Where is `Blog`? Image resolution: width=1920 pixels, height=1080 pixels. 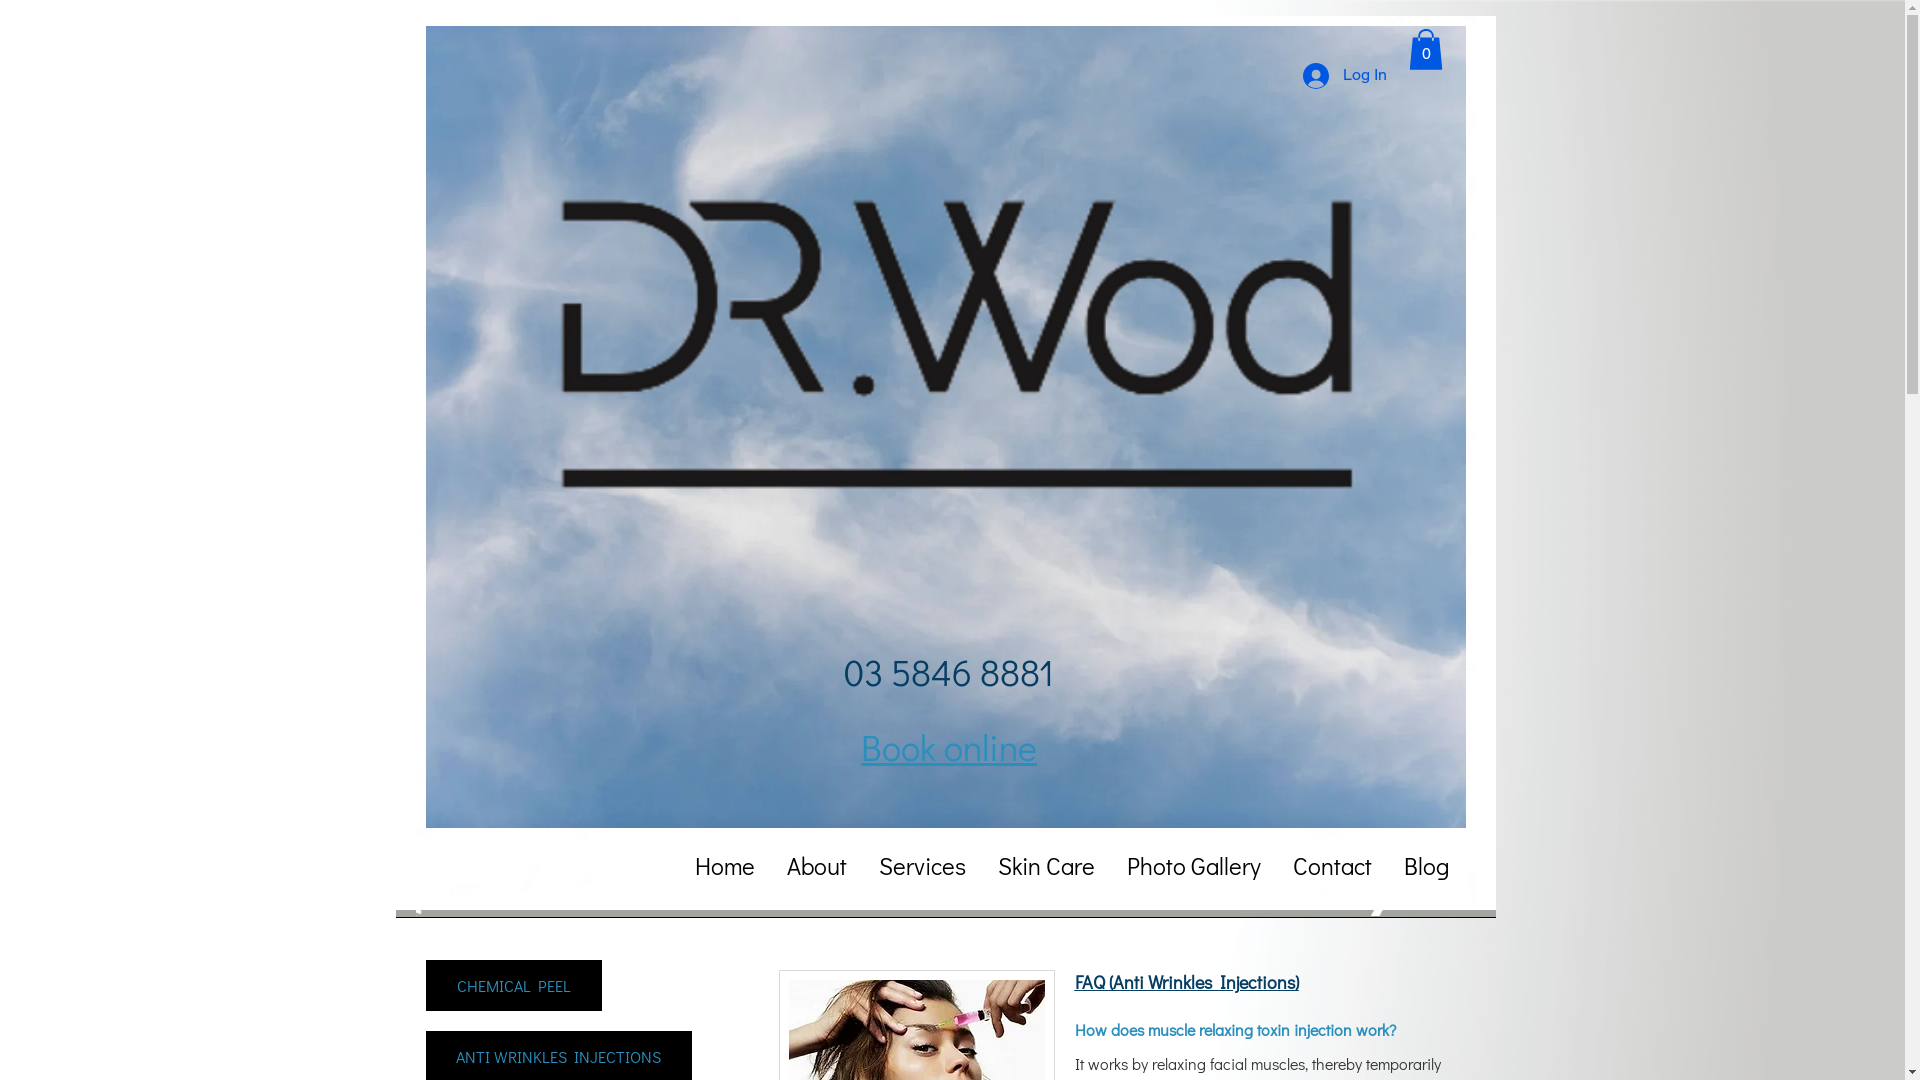 Blog is located at coordinates (1426, 866).